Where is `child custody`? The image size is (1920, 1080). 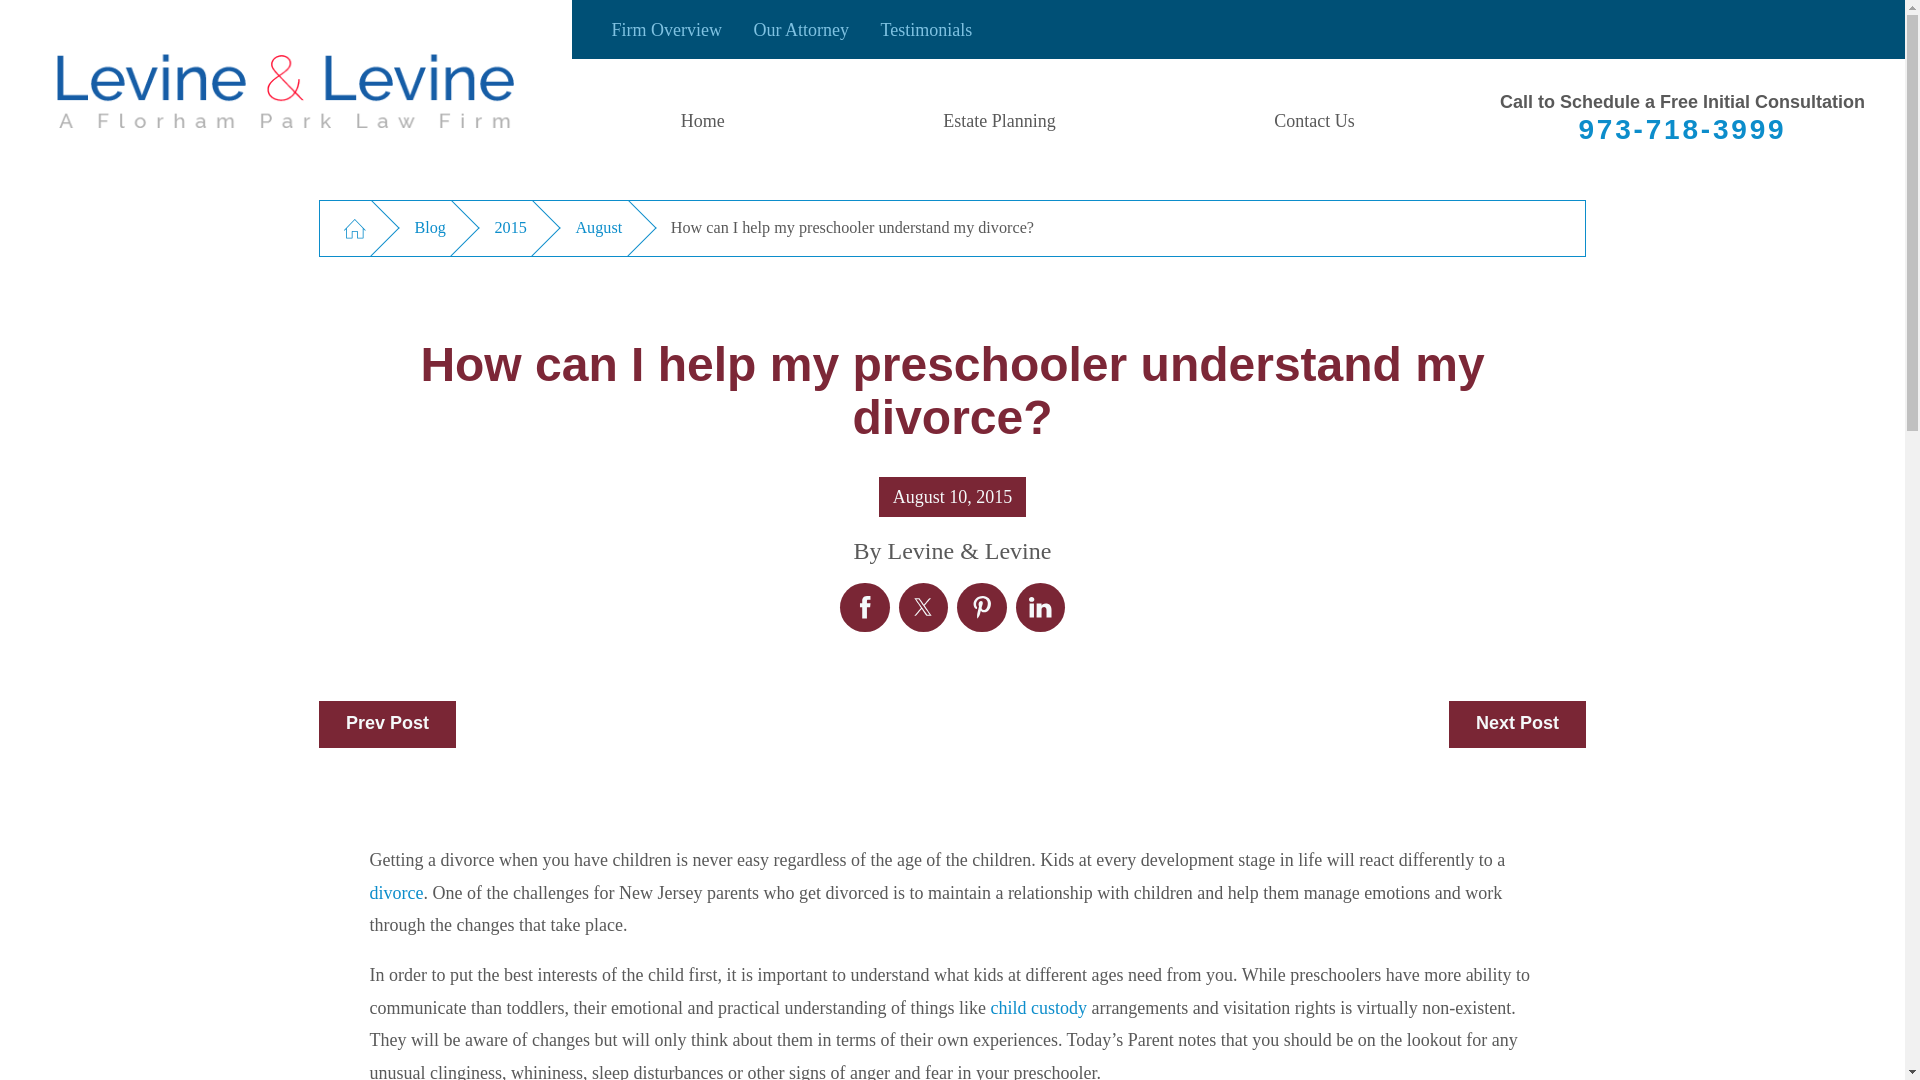 child custody is located at coordinates (1038, 1008).